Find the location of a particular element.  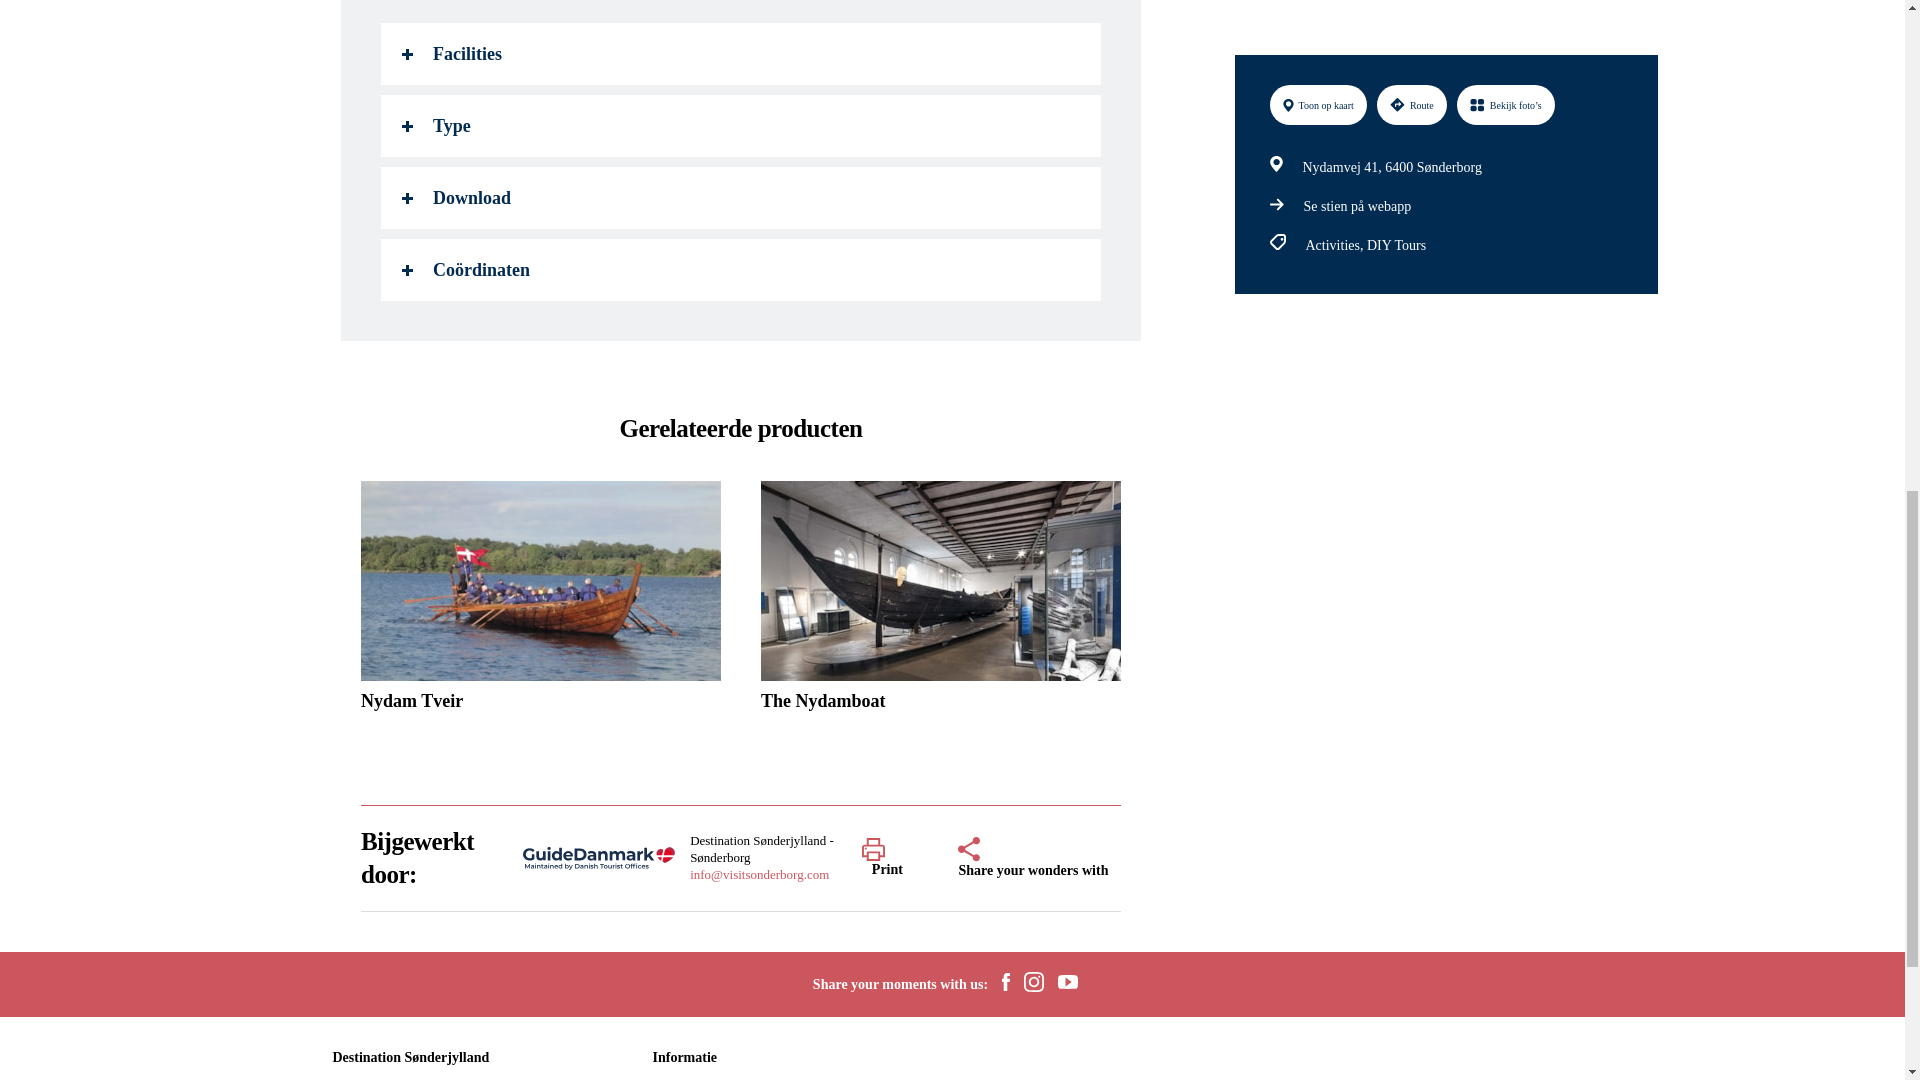

The Nydamboat is located at coordinates (940, 602).